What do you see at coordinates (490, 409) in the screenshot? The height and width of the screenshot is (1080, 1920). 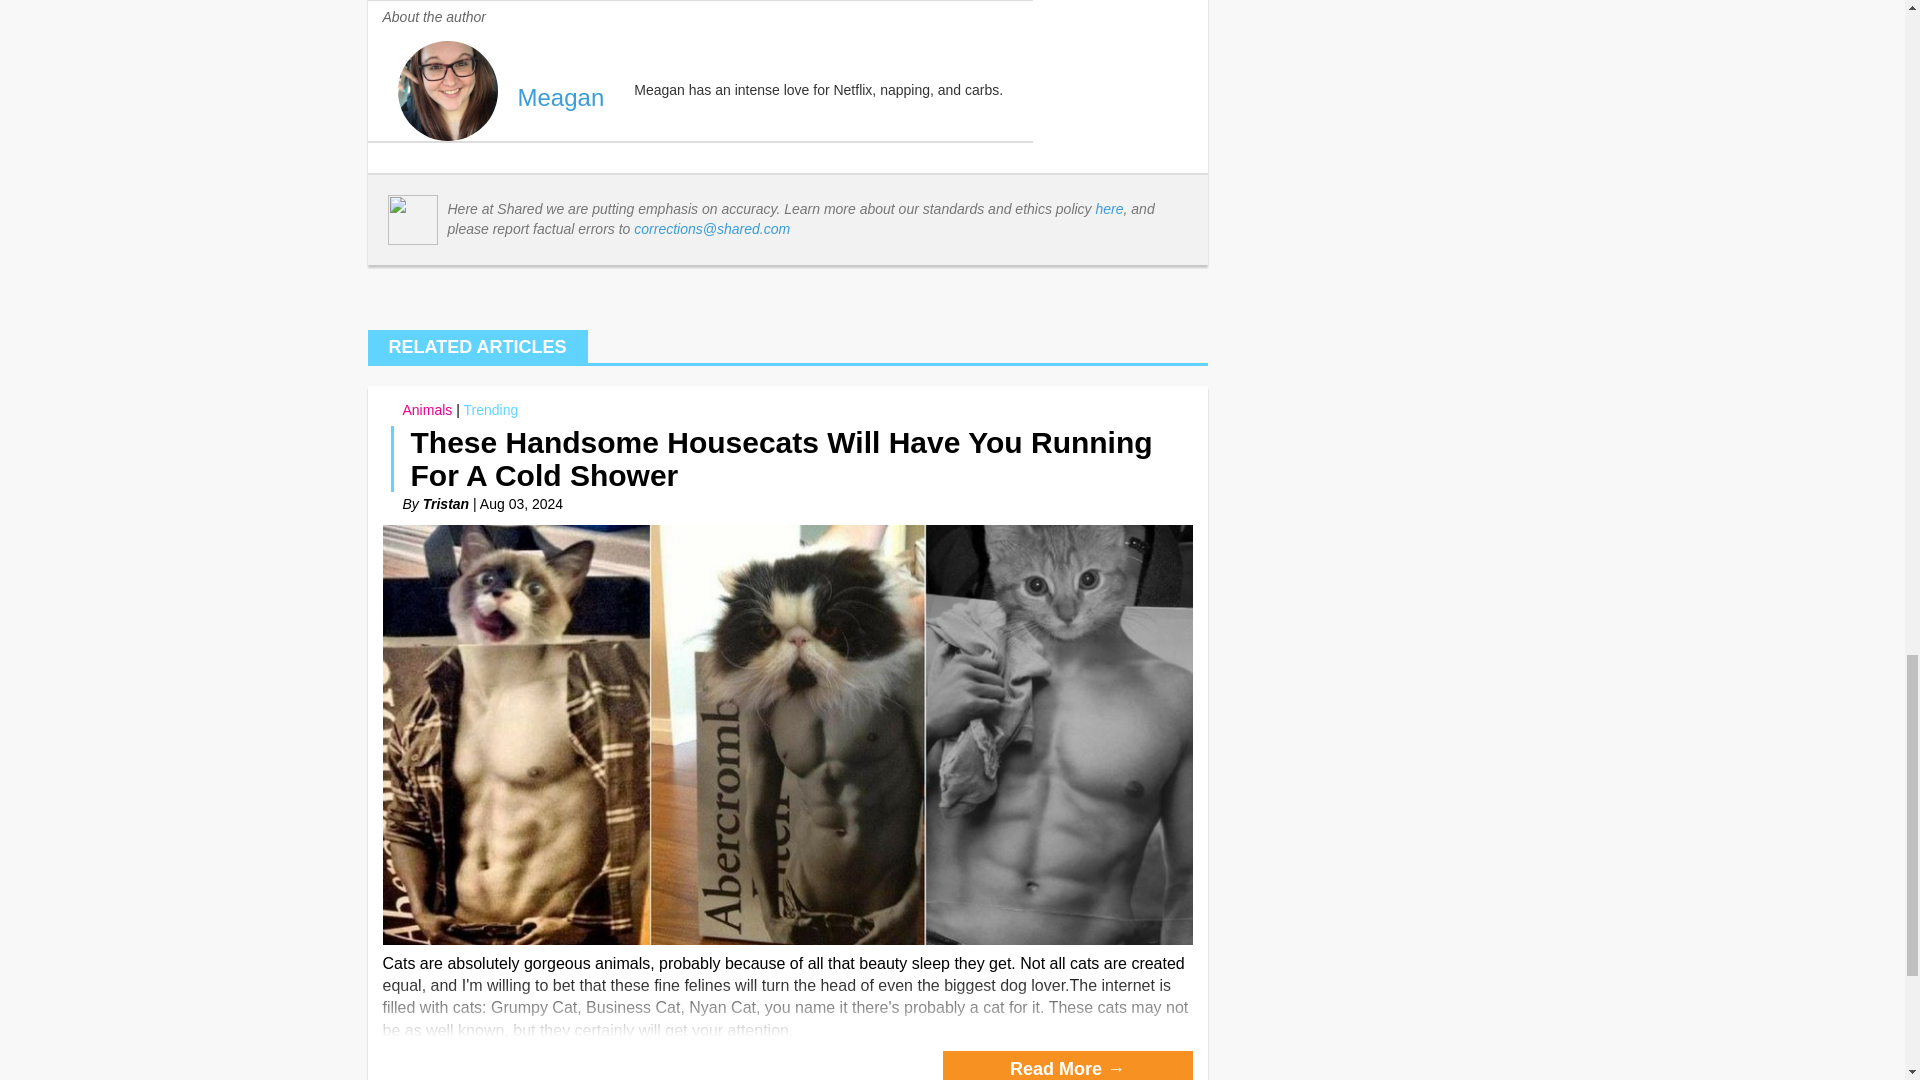 I see `Trending` at bounding box center [490, 409].